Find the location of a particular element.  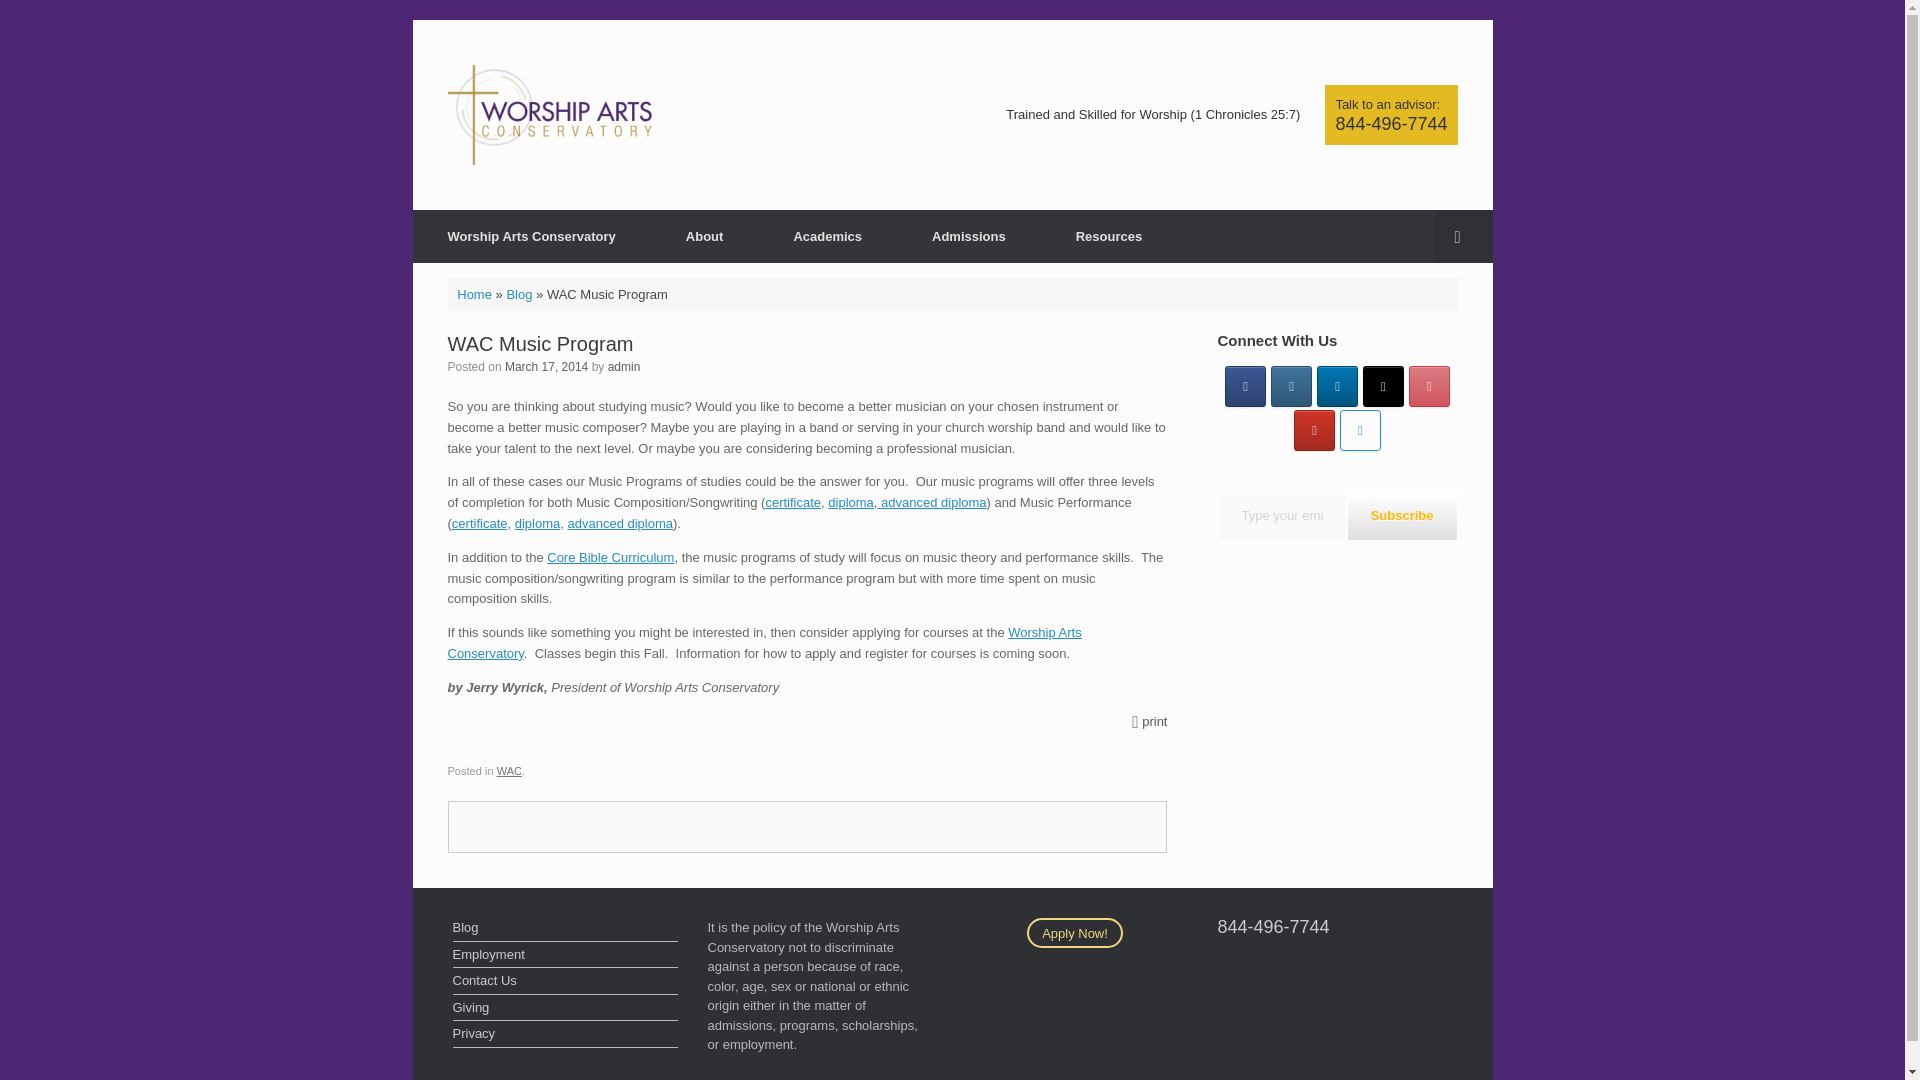

Resources is located at coordinates (1108, 236).